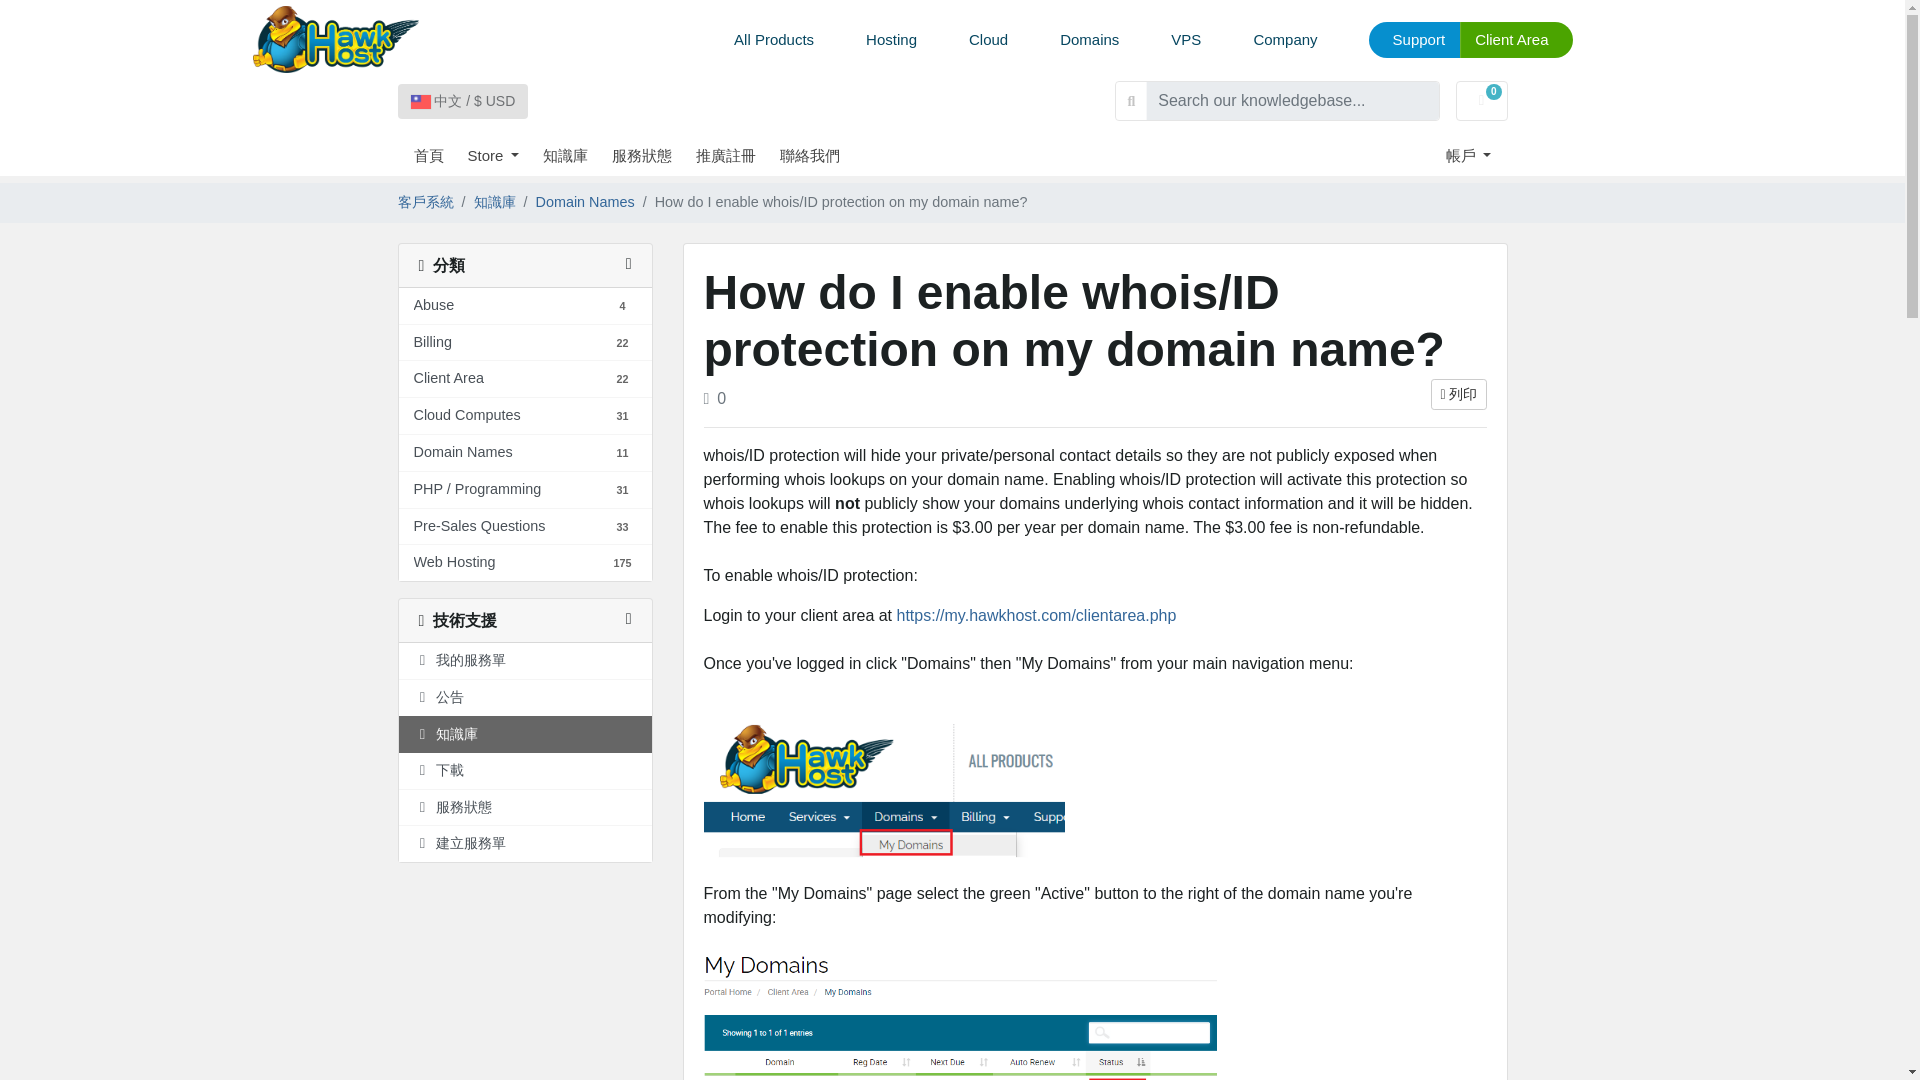  Describe the element at coordinates (988, 40) in the screenshot. I see `Cloud` at that location.